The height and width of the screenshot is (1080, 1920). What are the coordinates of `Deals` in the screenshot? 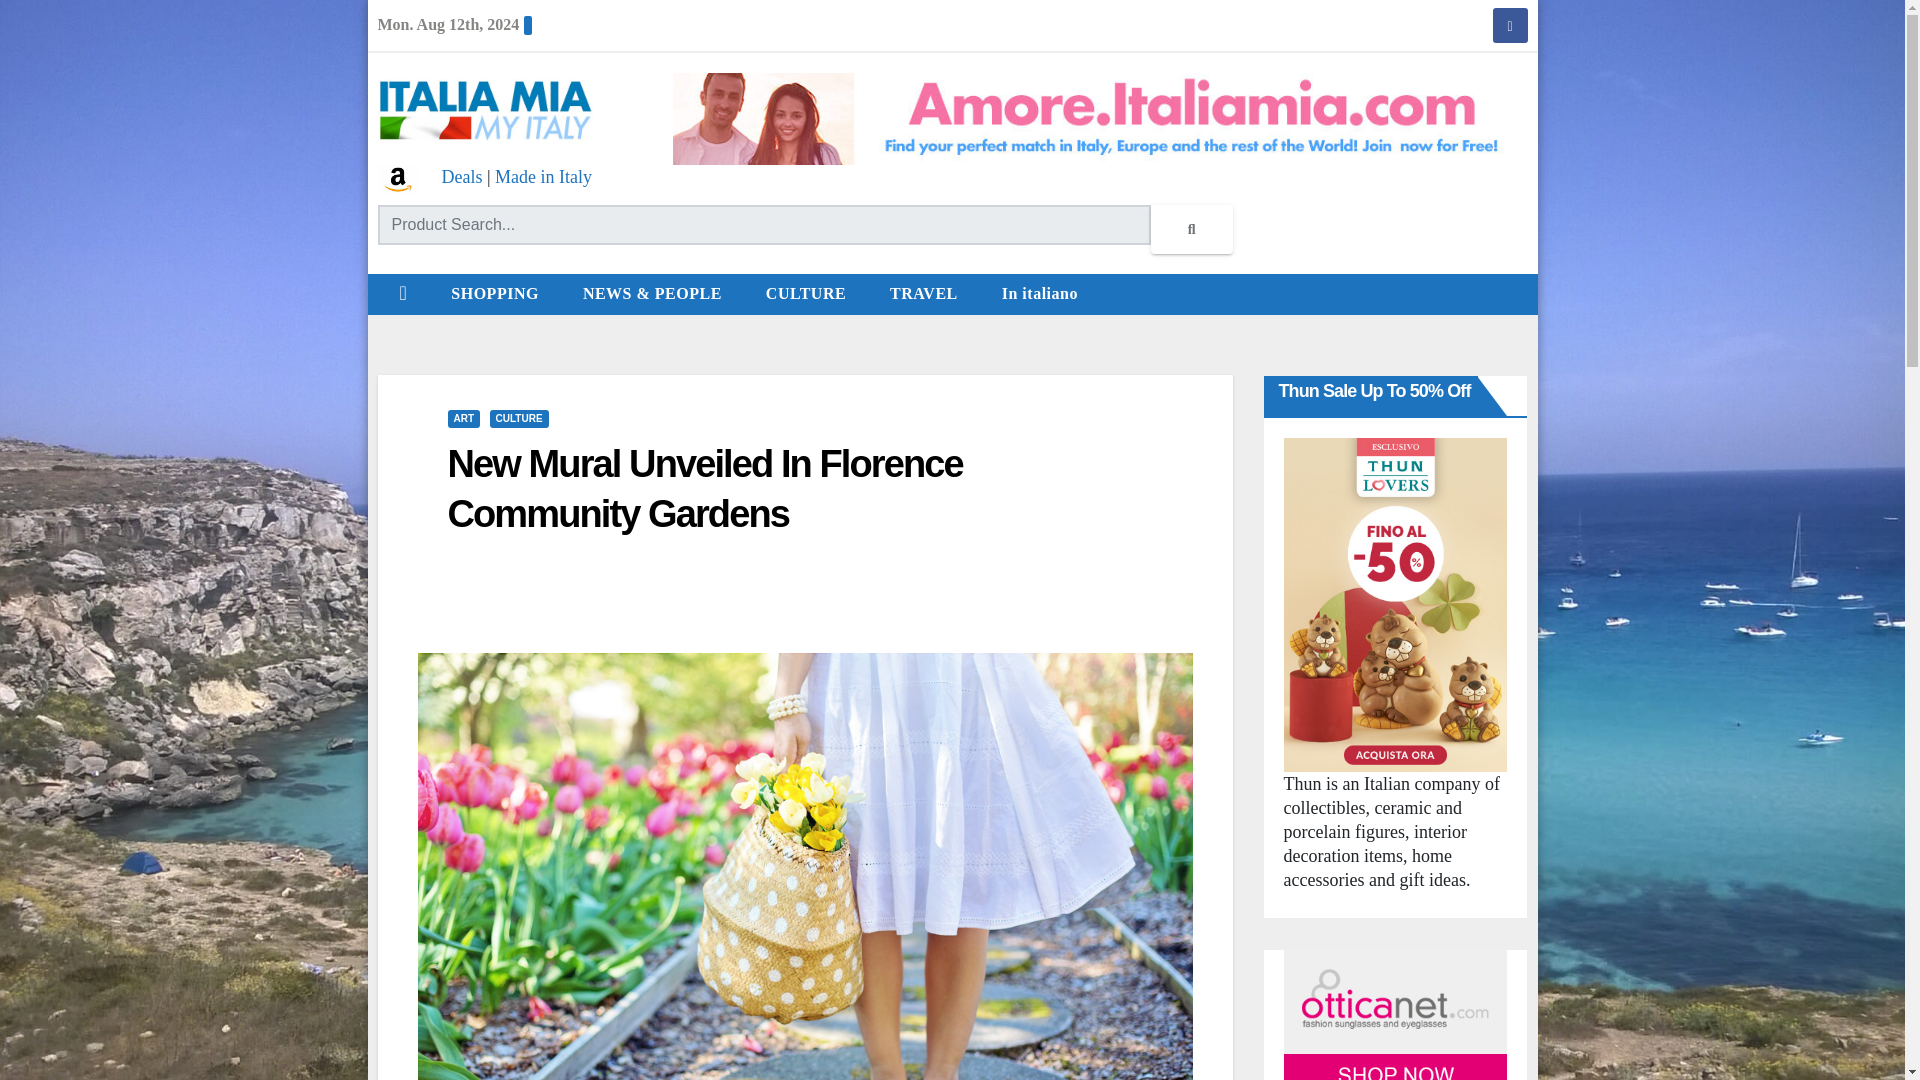 It's located at (462, 176).